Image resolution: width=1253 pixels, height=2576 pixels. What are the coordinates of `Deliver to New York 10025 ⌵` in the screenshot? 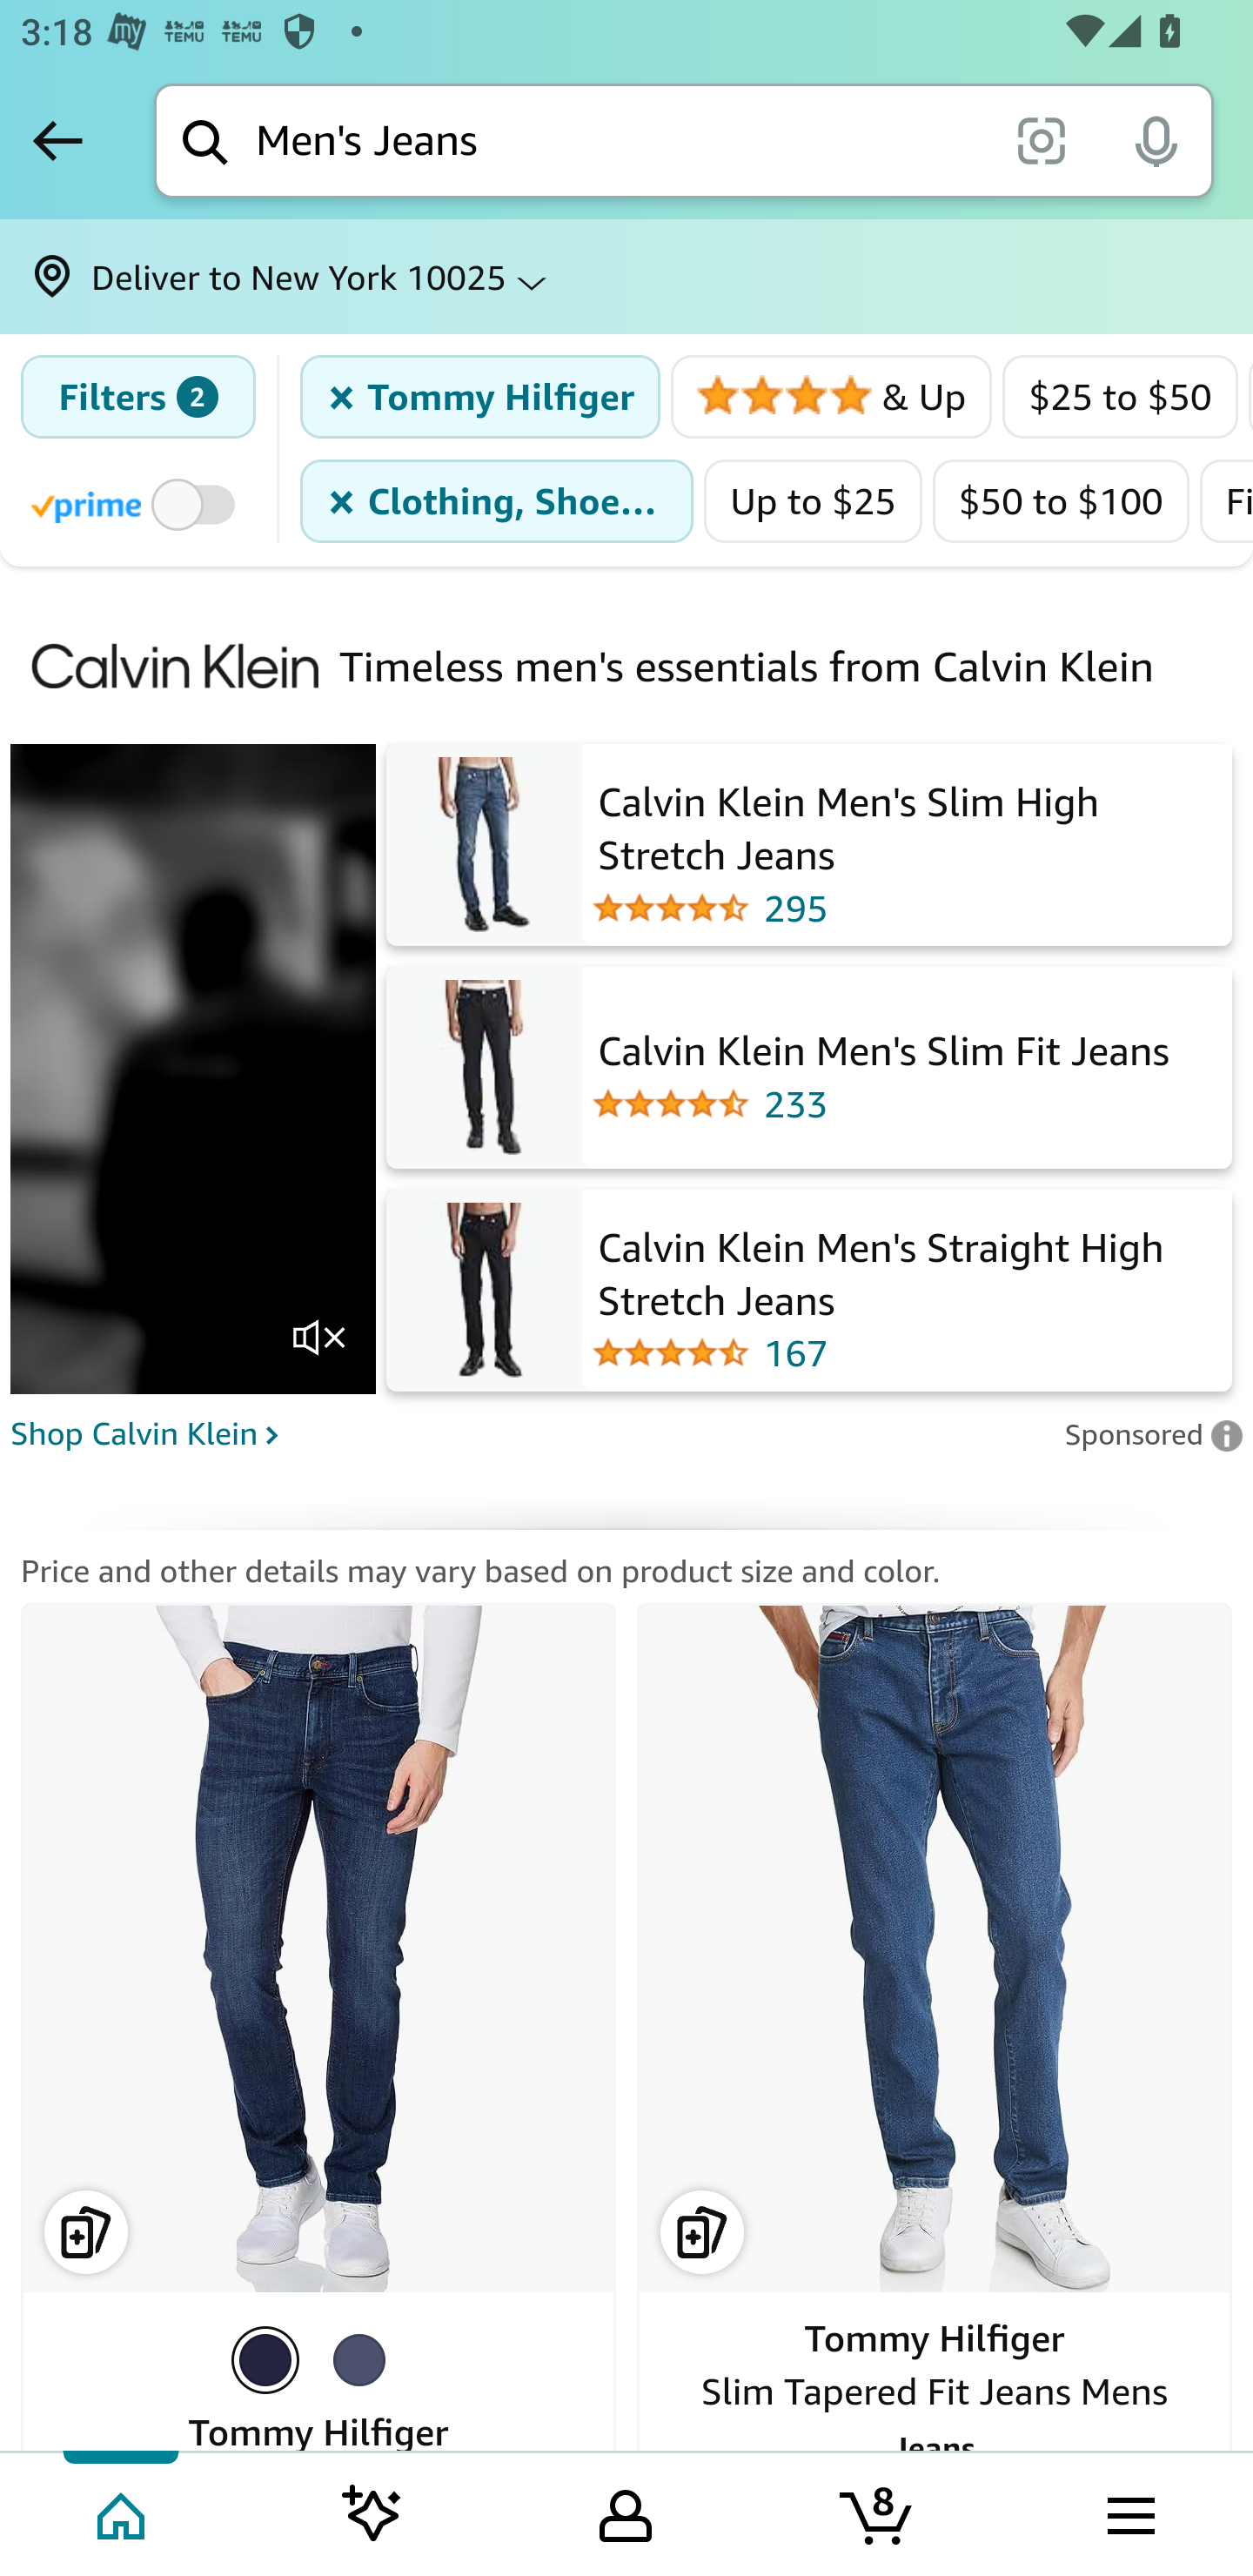 It's located at (626, 277).